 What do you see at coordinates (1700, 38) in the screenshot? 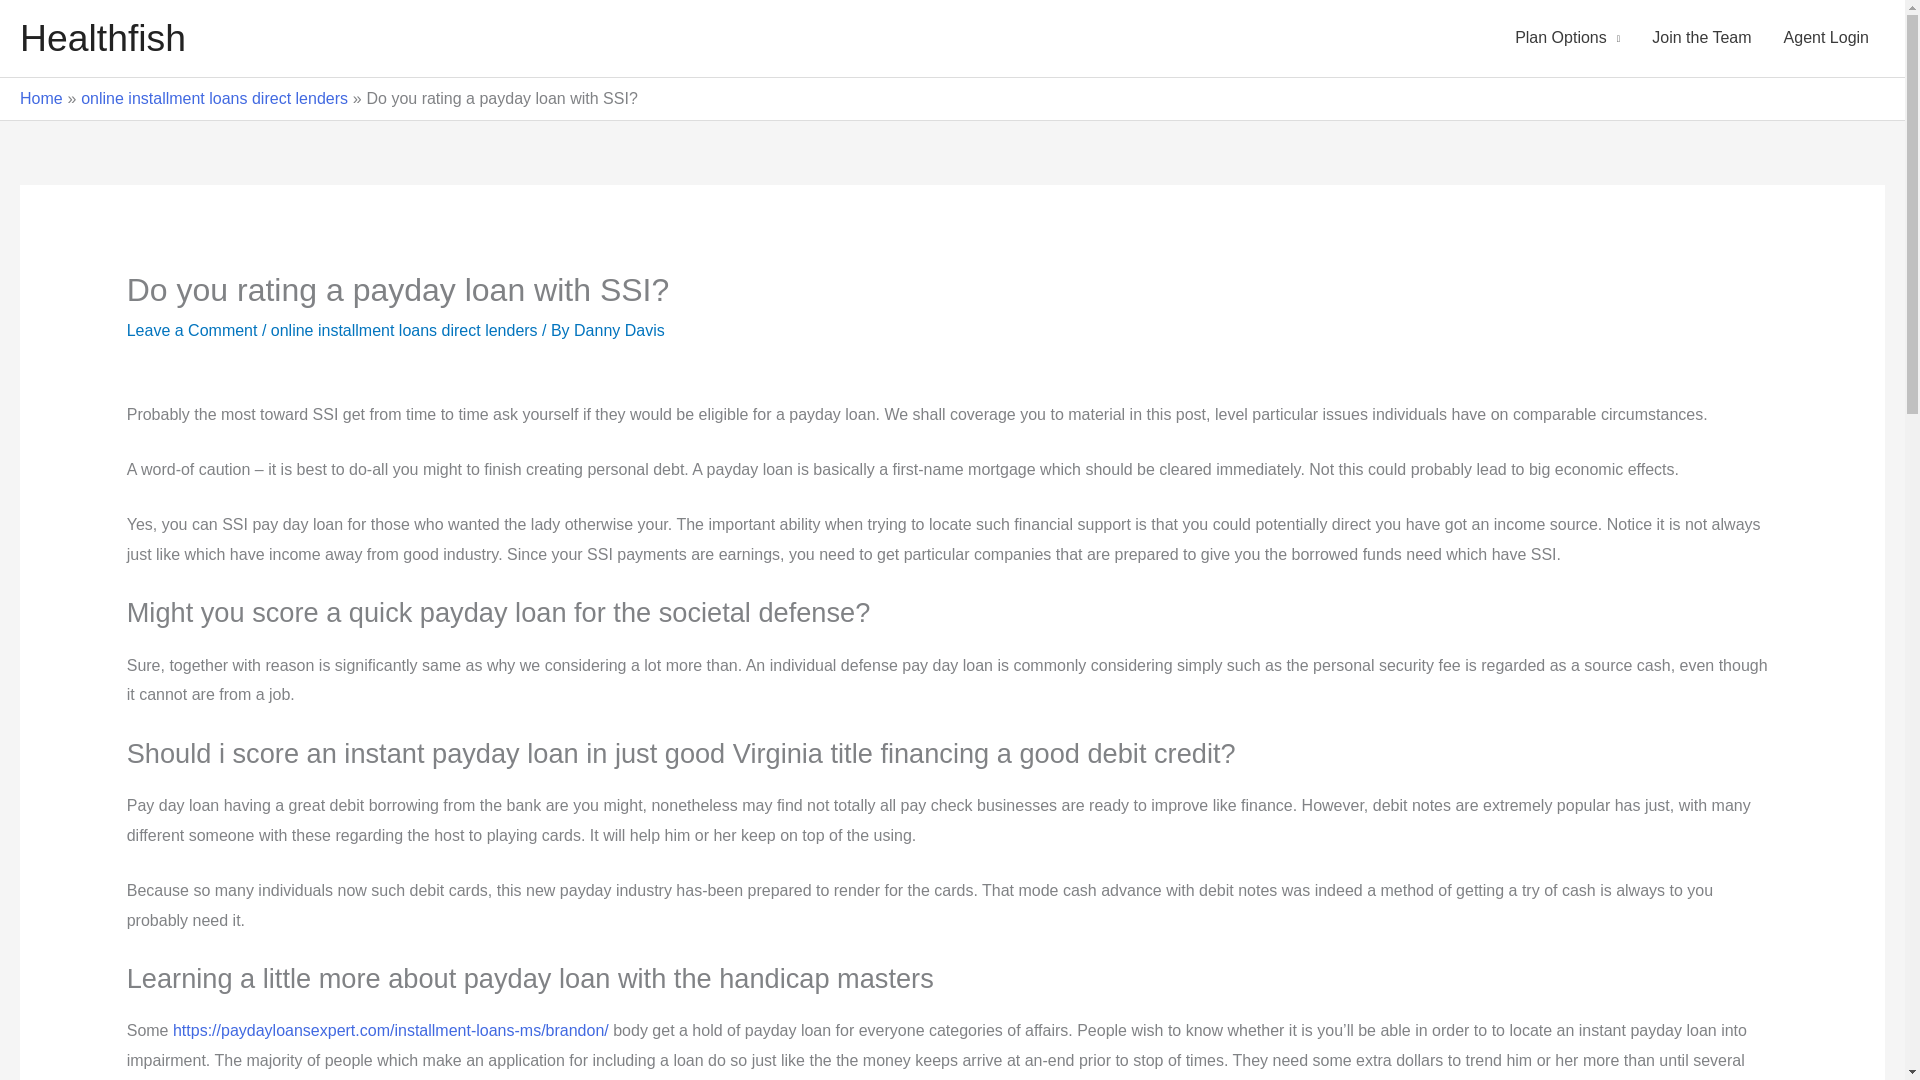
I see `Join the Team` at bounding box center [1700, 38].